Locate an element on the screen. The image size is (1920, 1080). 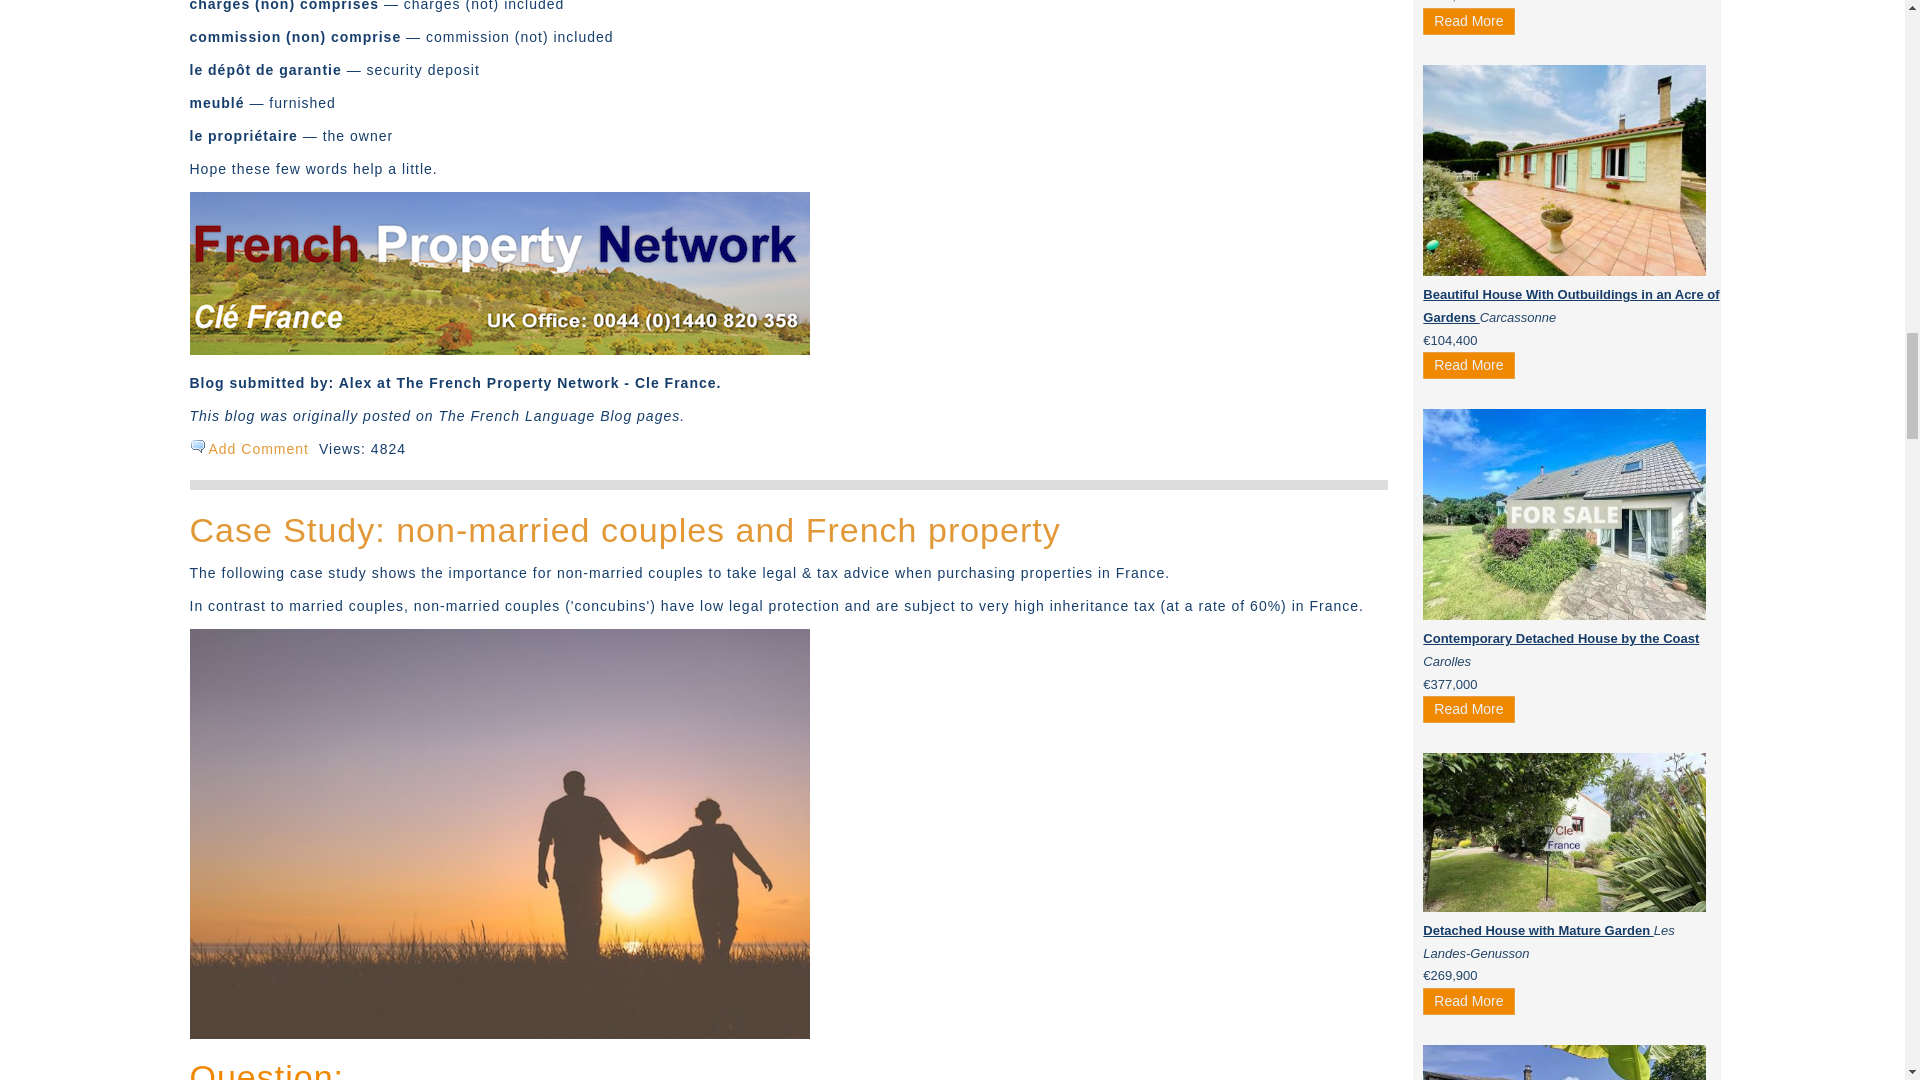
Cle France homepage is located at coordinates (500, 350).